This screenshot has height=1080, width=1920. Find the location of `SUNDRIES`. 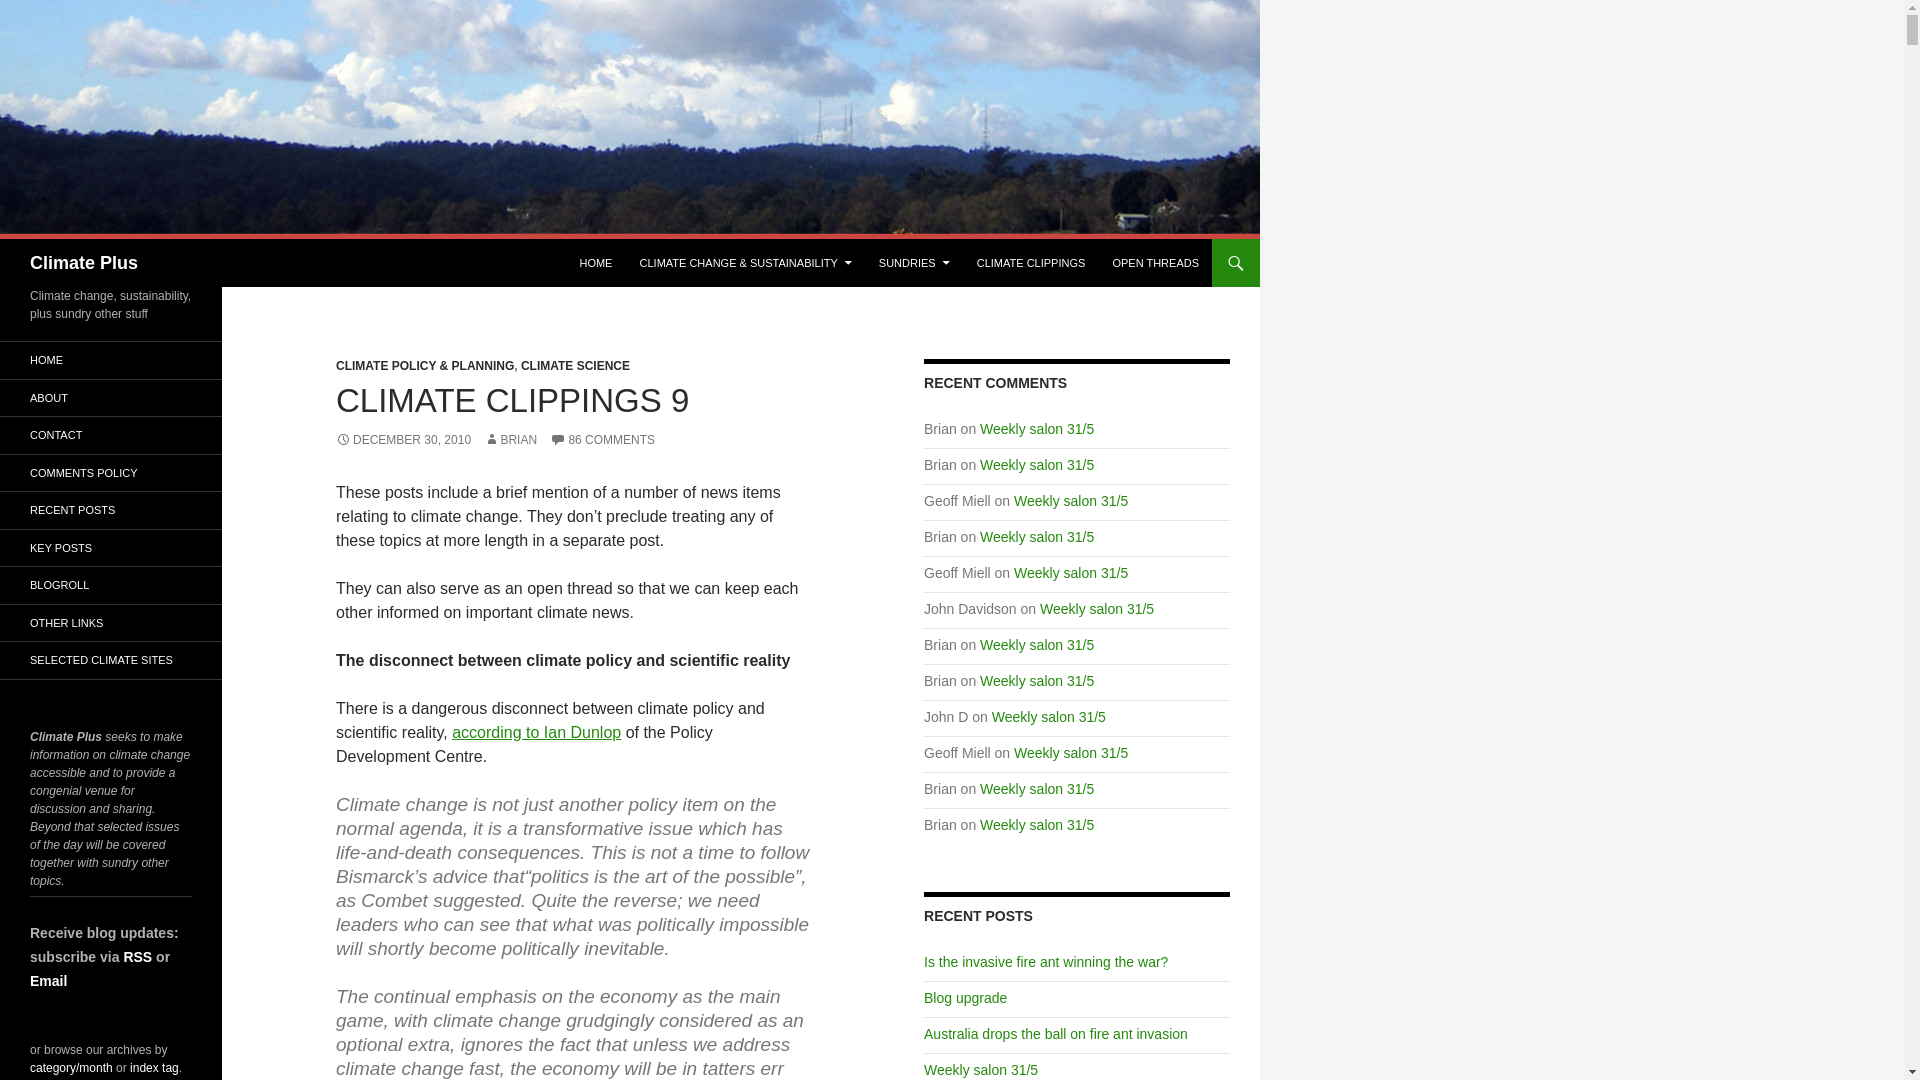

SUNDRIES is located at coordinates (914, 262).